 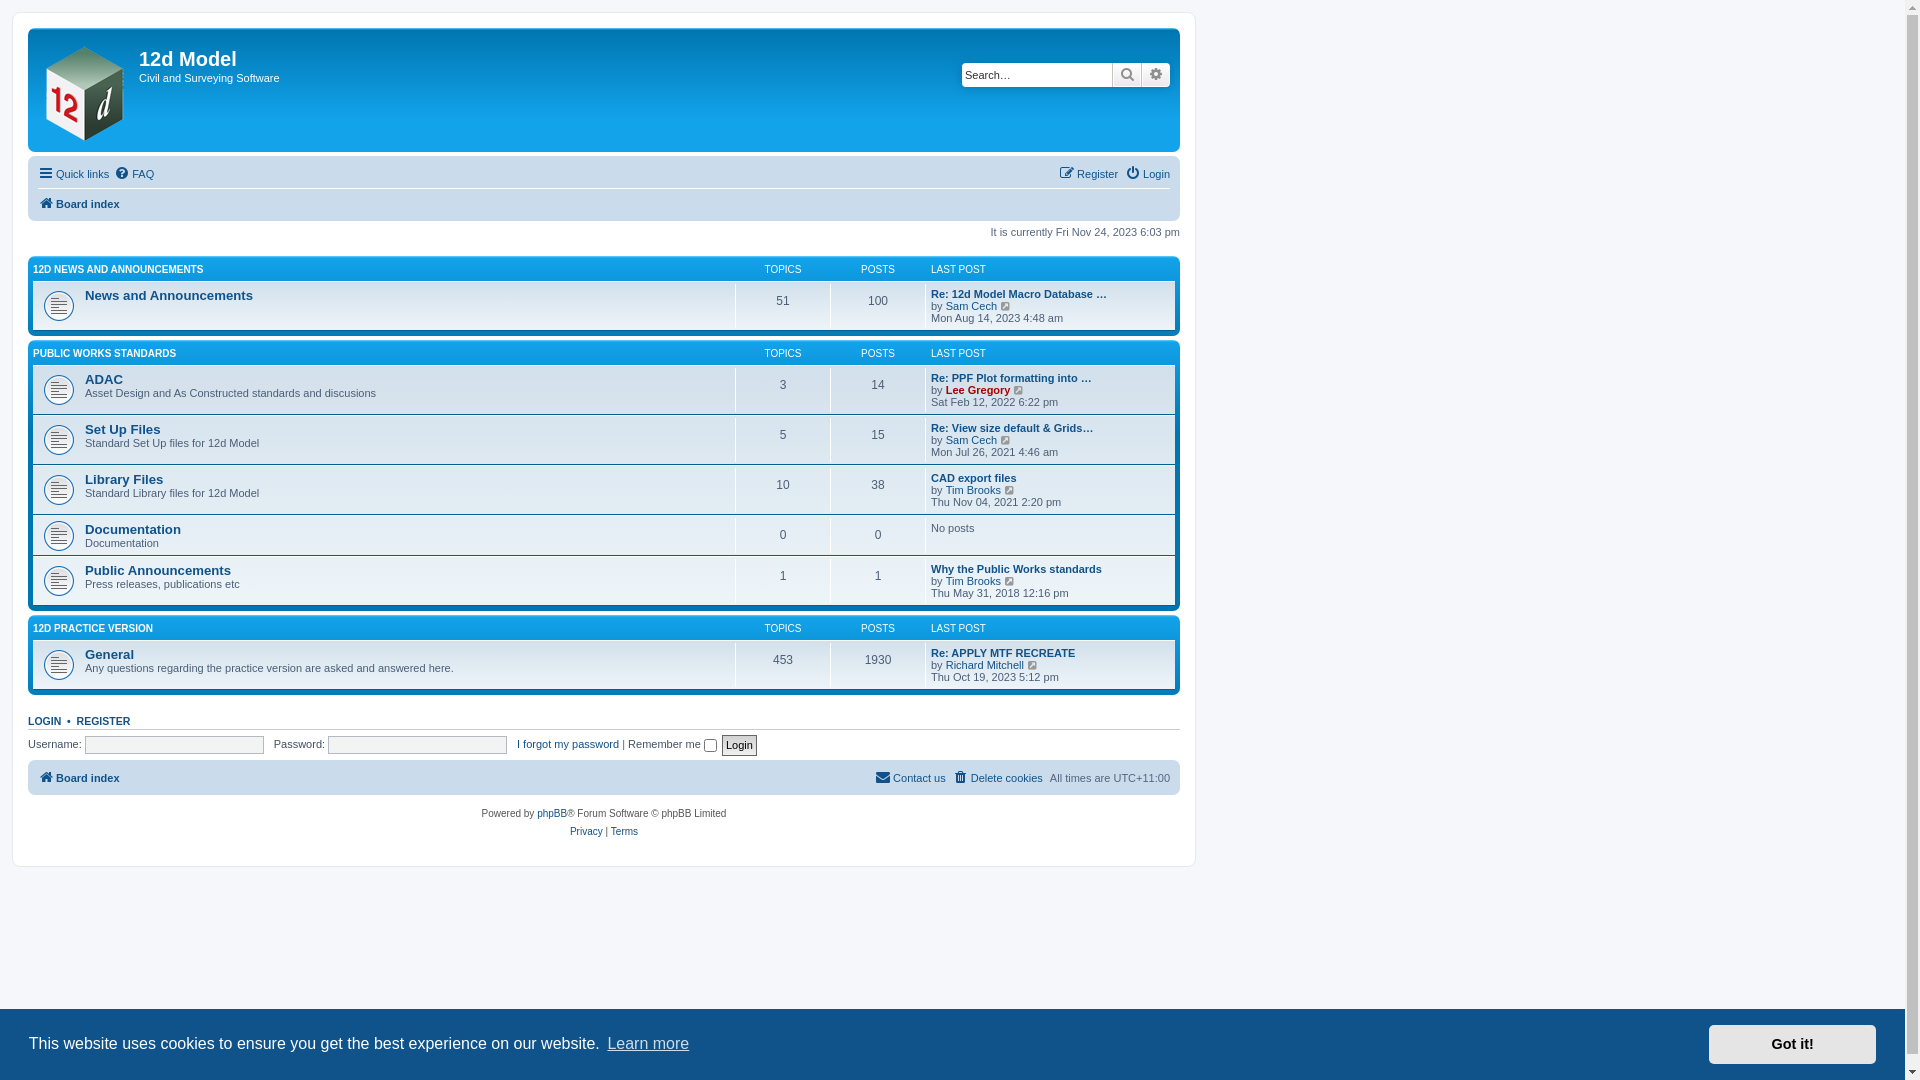 What do you see at coordinates (910, 778) in the screenshot?
I see `Contact us` at bounding box center [910, 778].